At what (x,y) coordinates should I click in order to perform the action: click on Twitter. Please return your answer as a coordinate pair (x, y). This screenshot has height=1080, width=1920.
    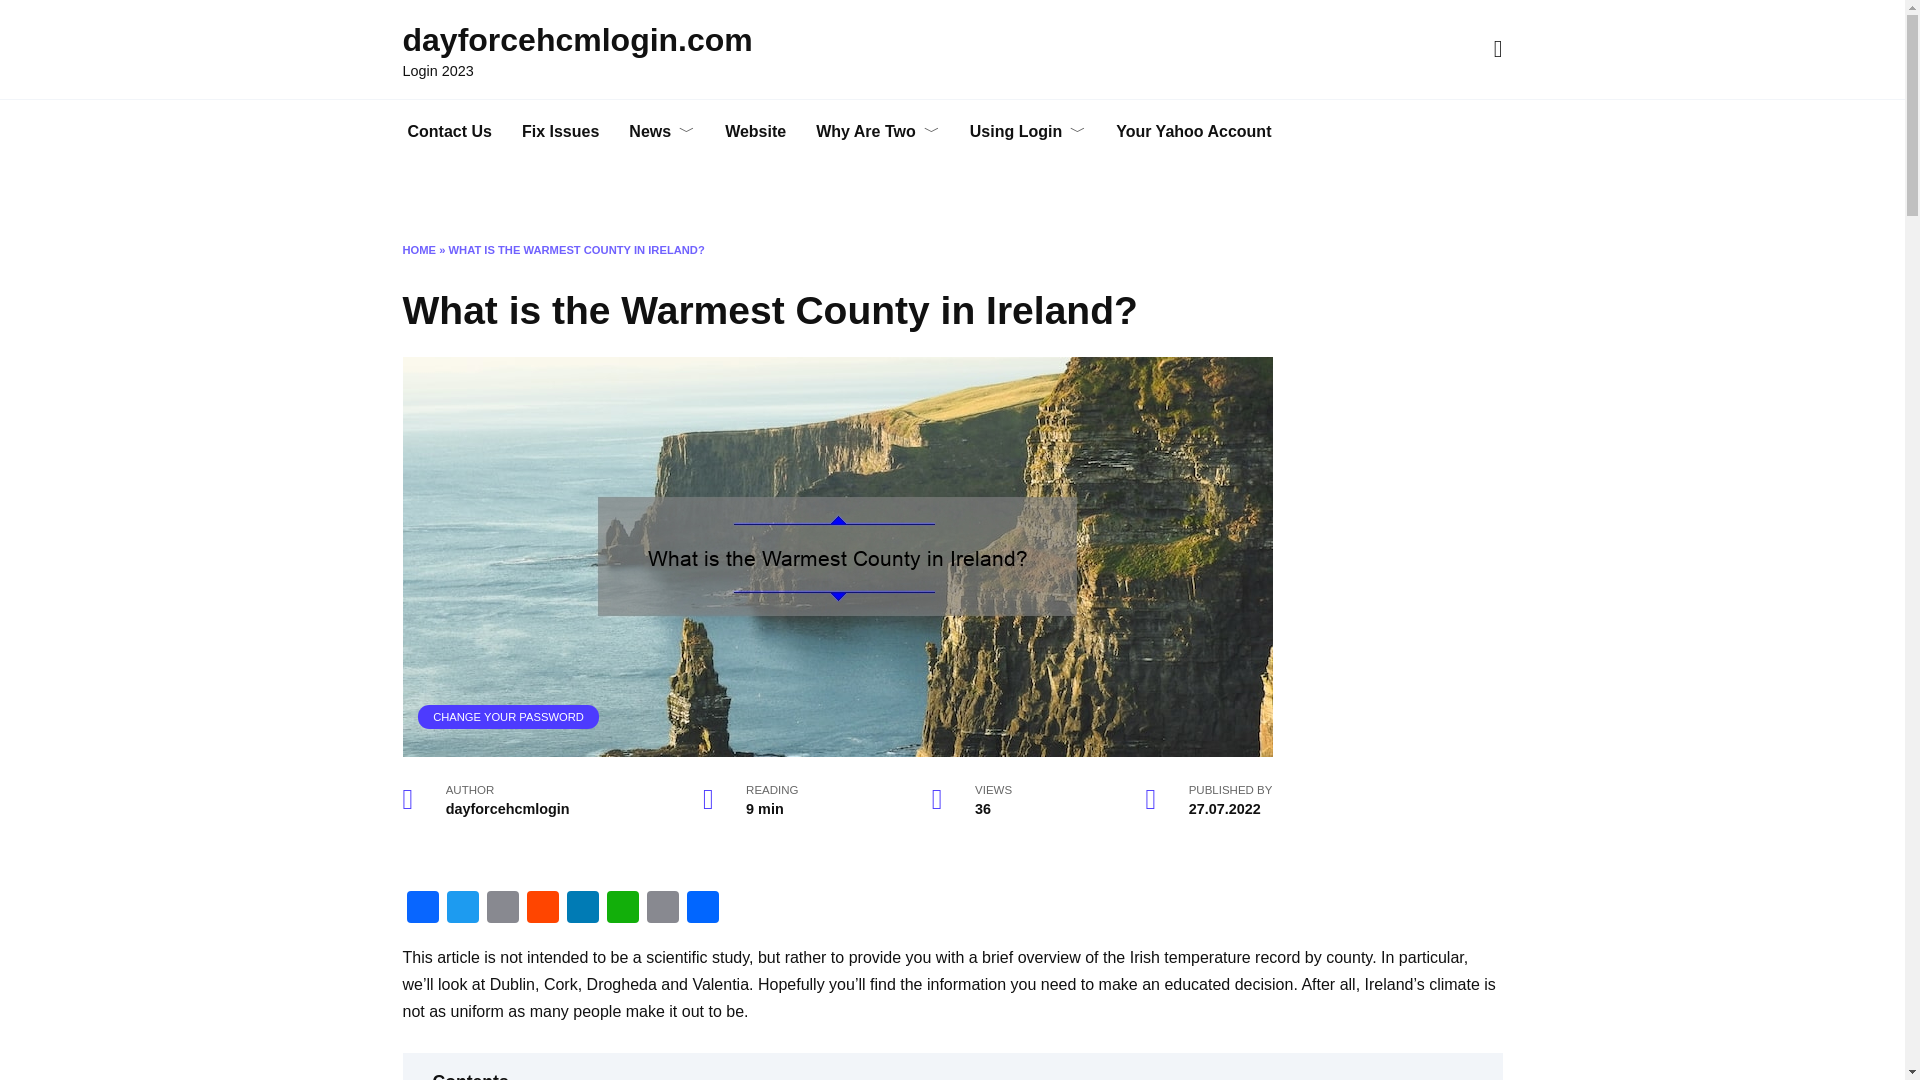
    Looking at the image, I should click on (461, 909).